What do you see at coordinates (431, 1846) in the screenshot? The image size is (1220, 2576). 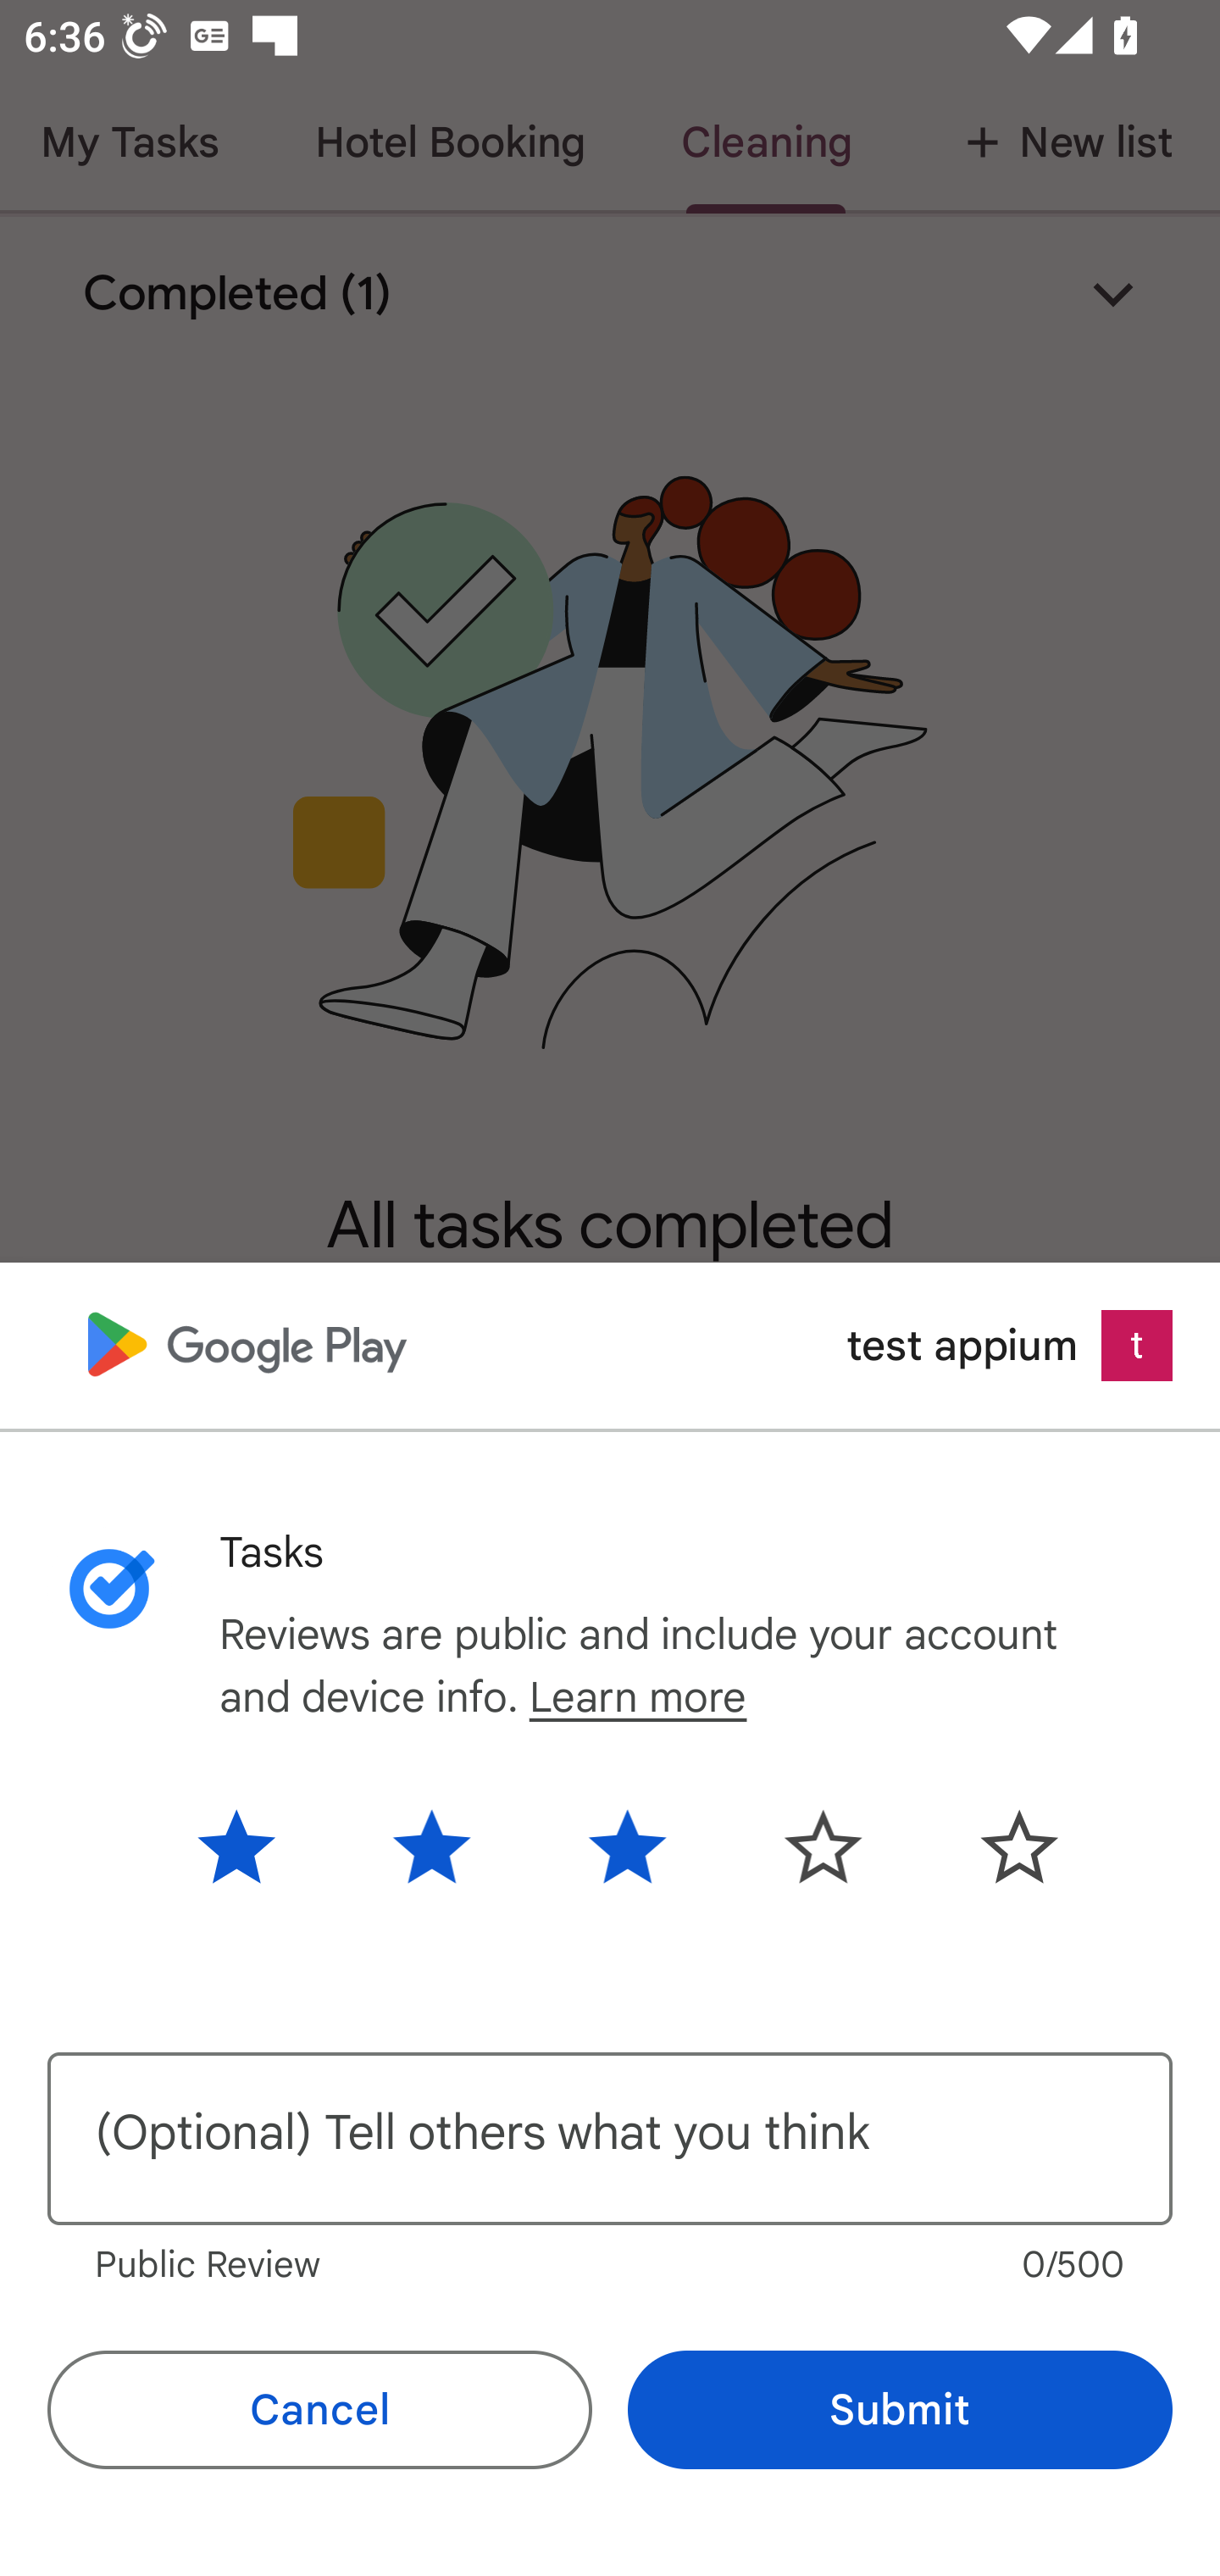 I see `Second star selected` at bounding box center [431, 1846].